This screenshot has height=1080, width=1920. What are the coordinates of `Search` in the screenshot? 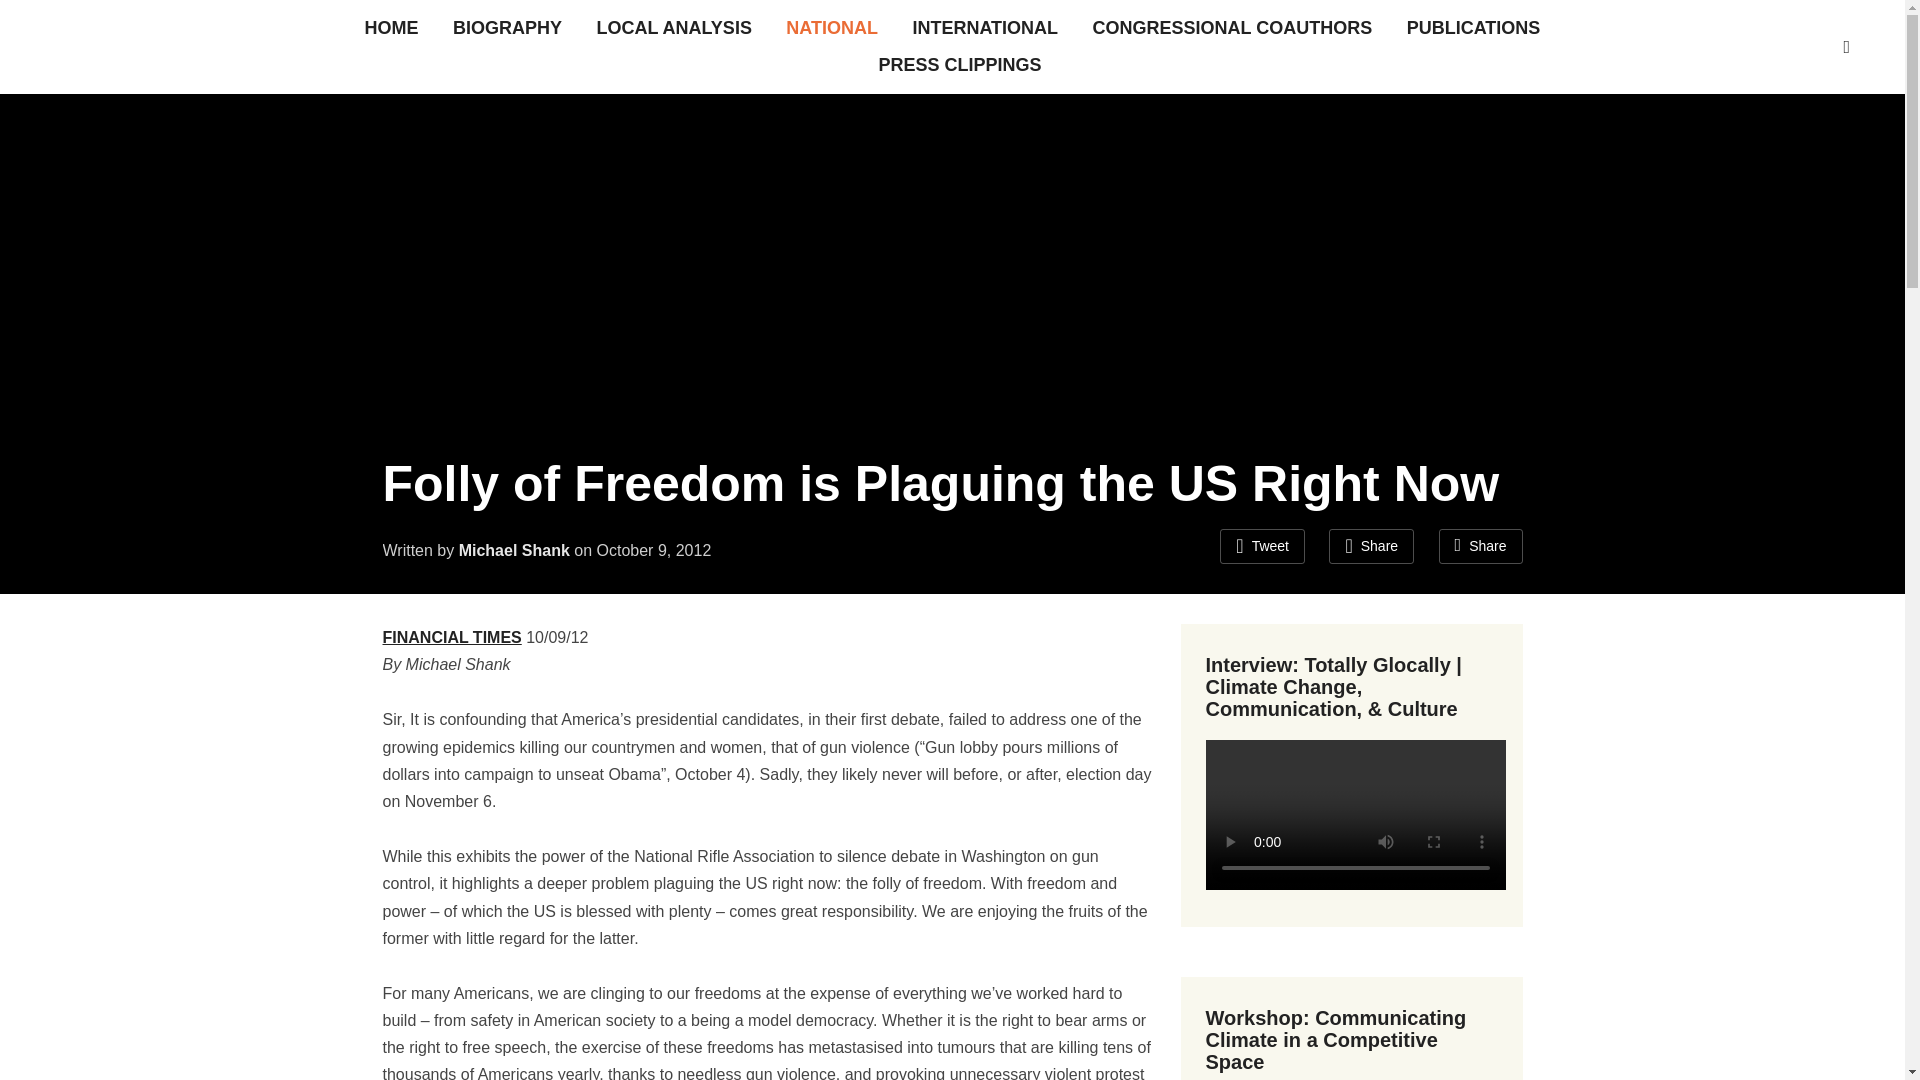 It's located at (1846, 46).